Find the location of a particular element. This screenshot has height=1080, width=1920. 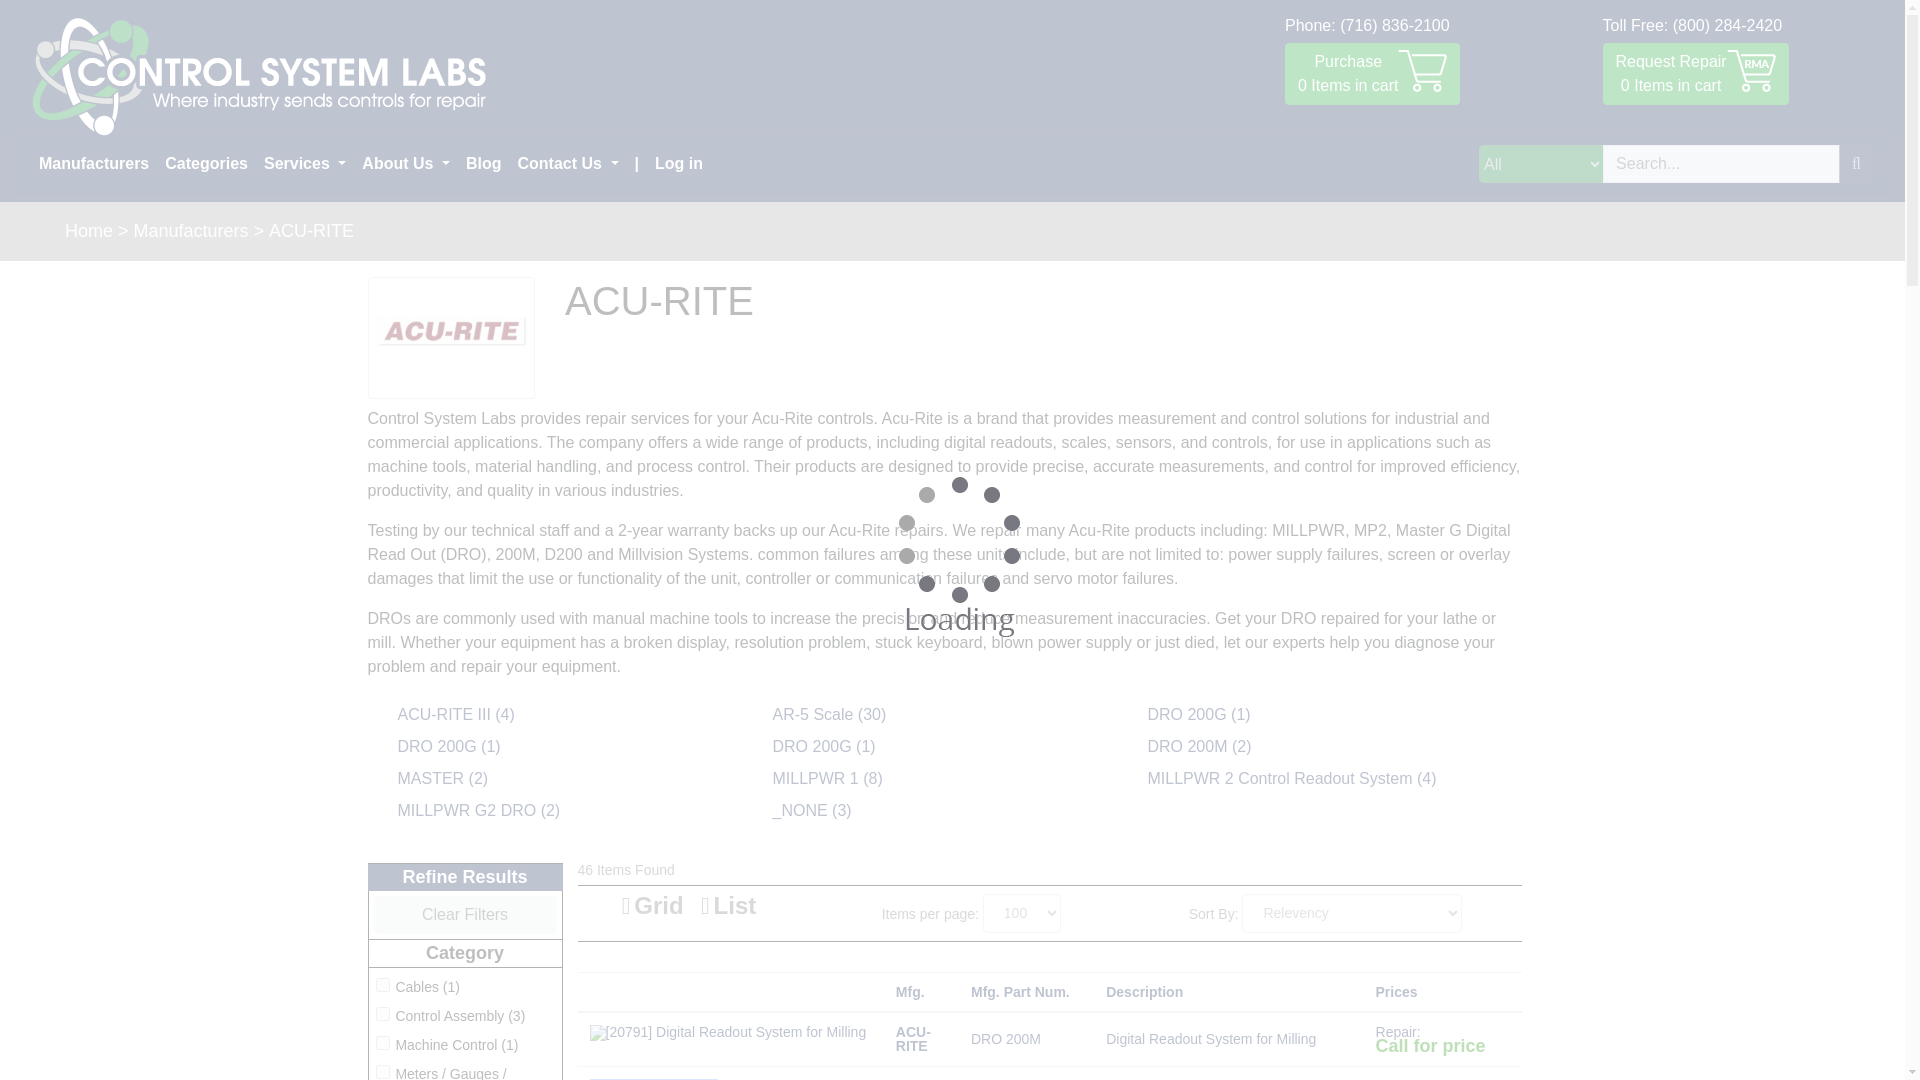

Manufacturers is located at coordinates (94, 163).